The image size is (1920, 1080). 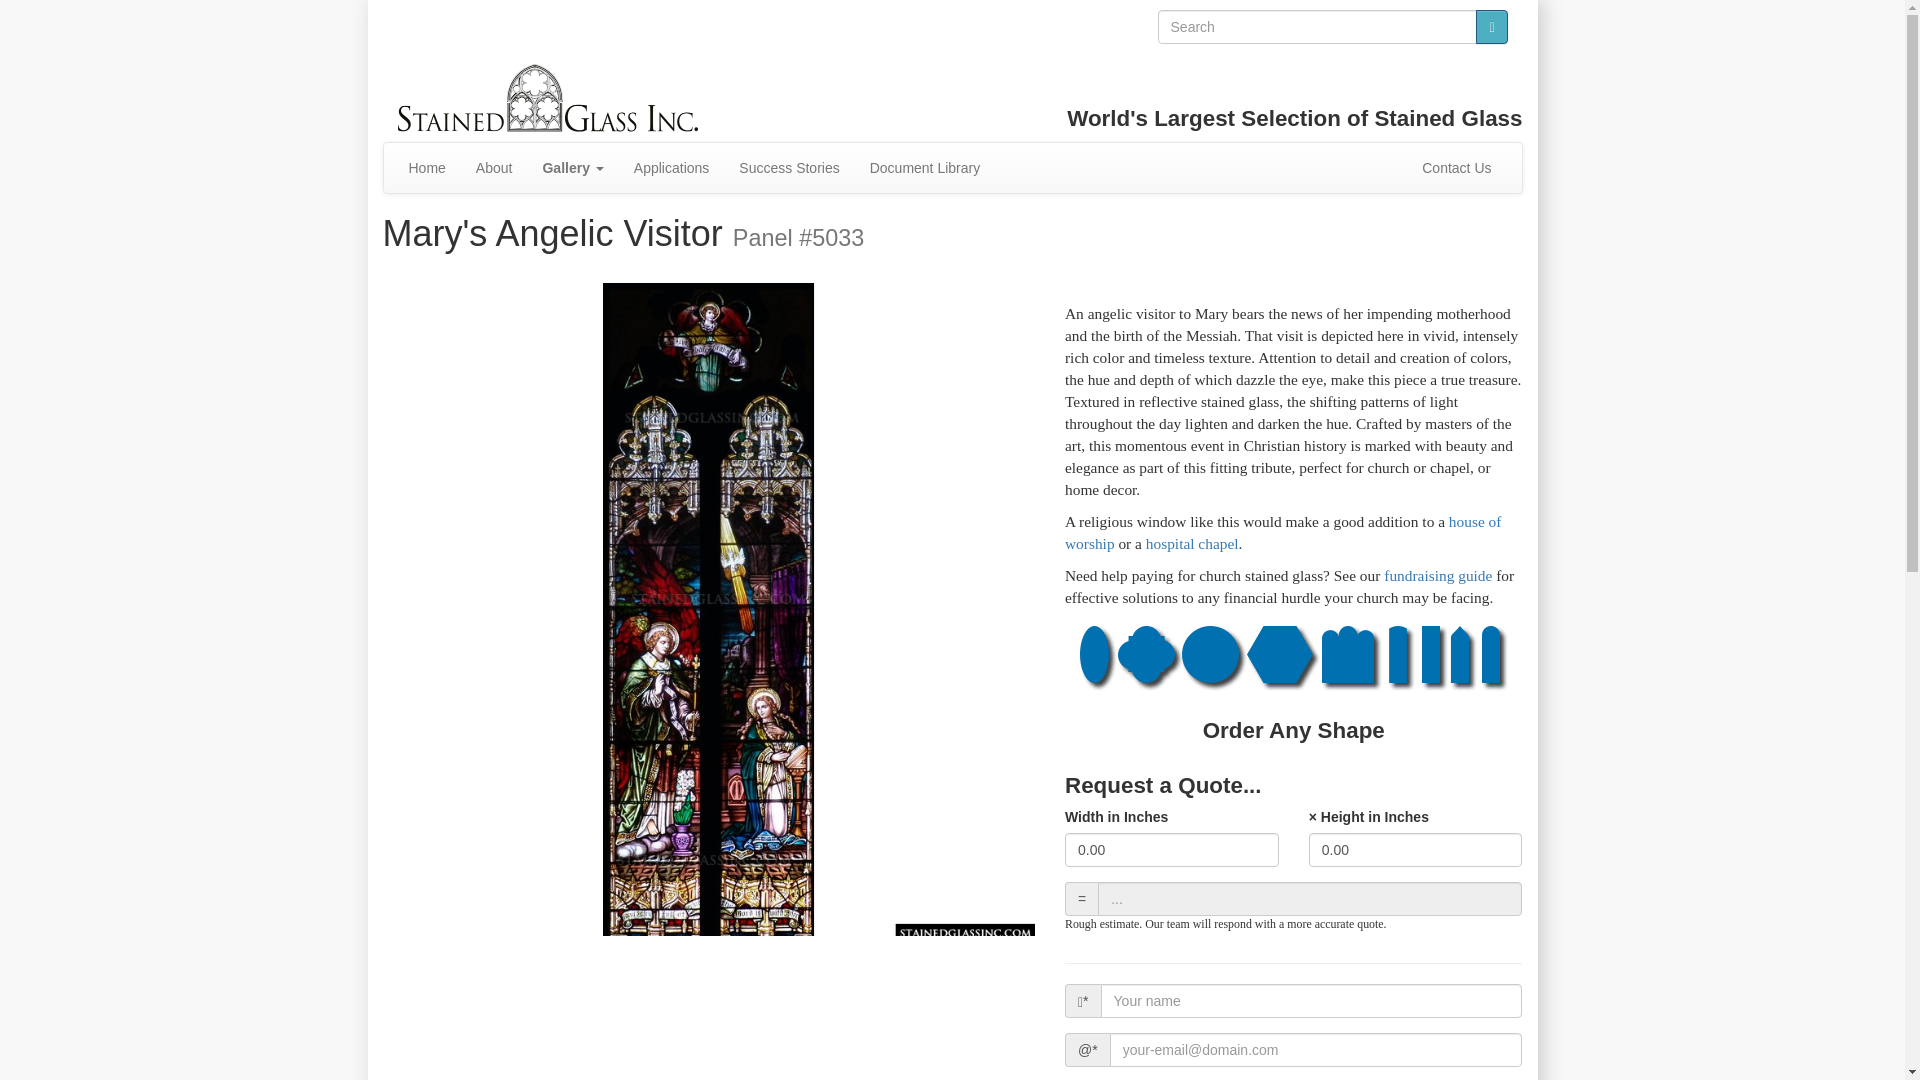 I want to click on Success Stories, so click(x=788, y=166).